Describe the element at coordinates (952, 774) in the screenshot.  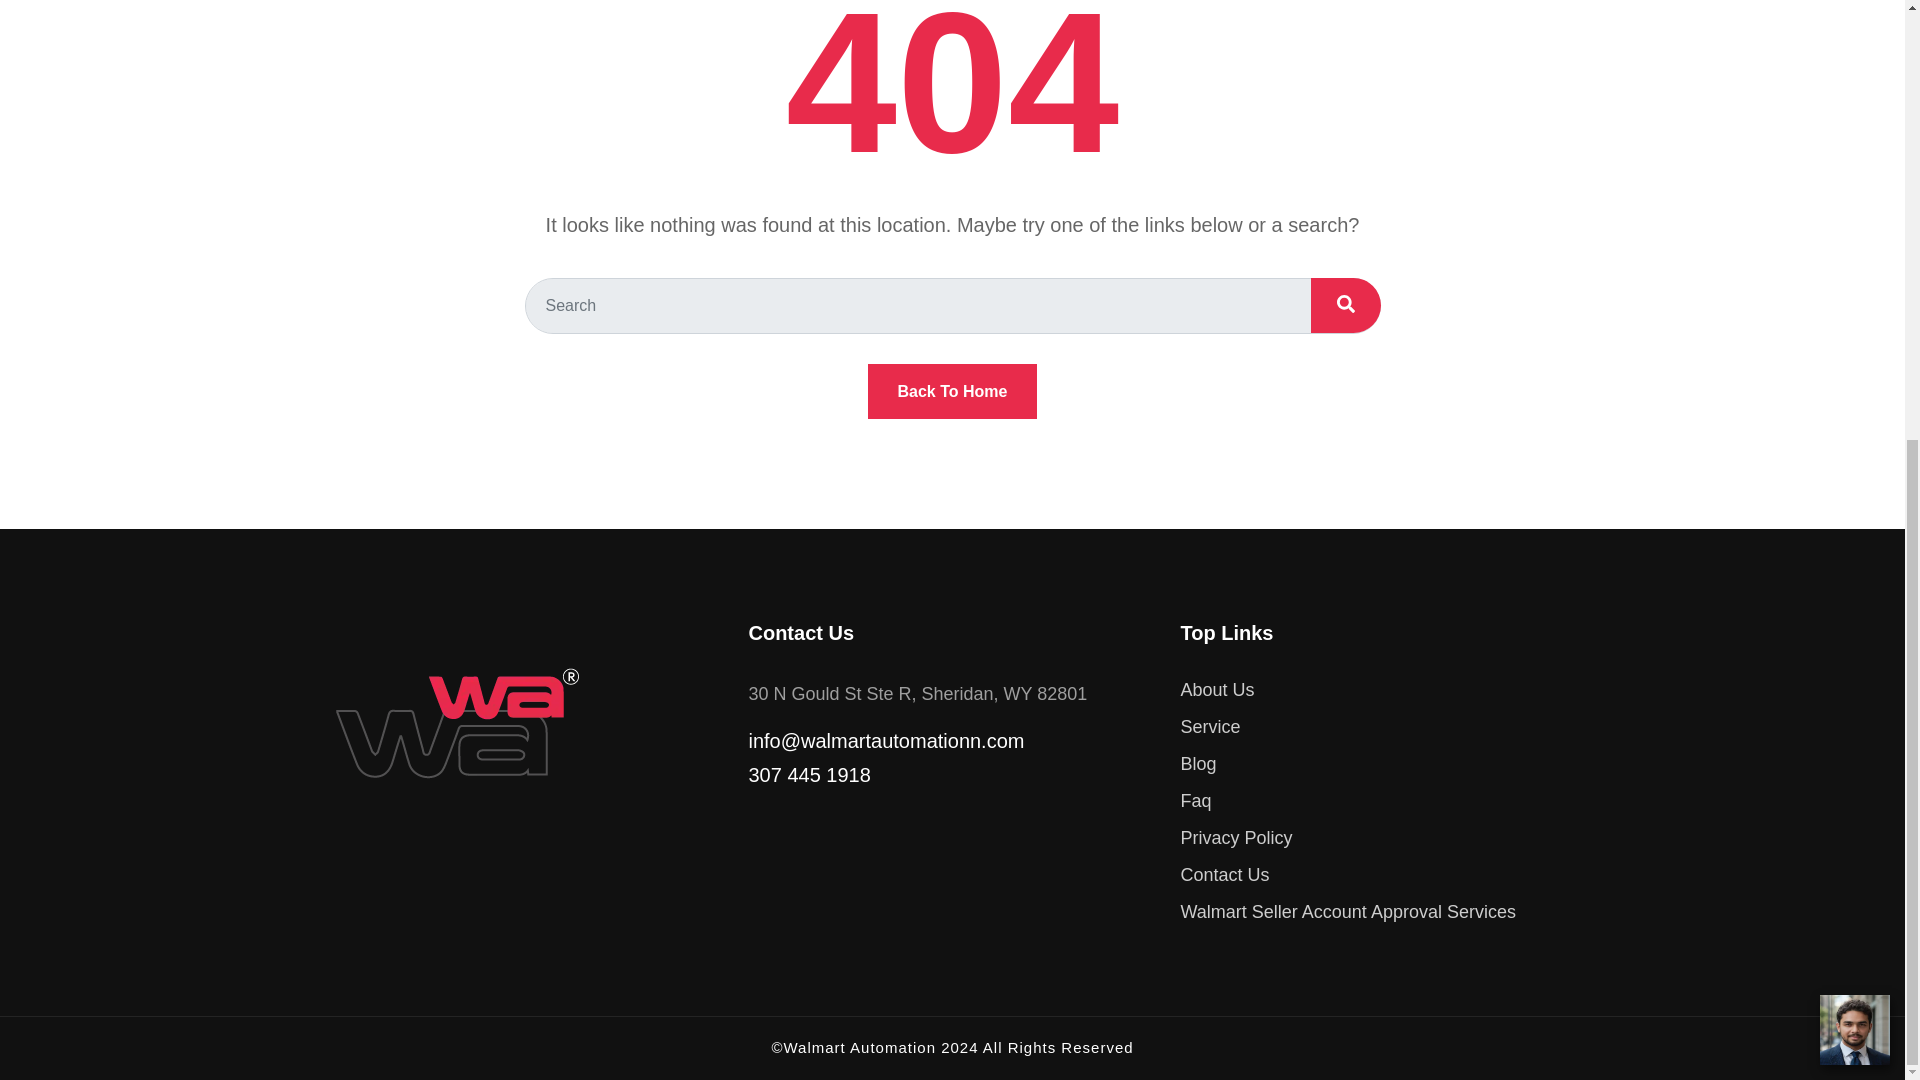
I see `307 445 1918` at that location.